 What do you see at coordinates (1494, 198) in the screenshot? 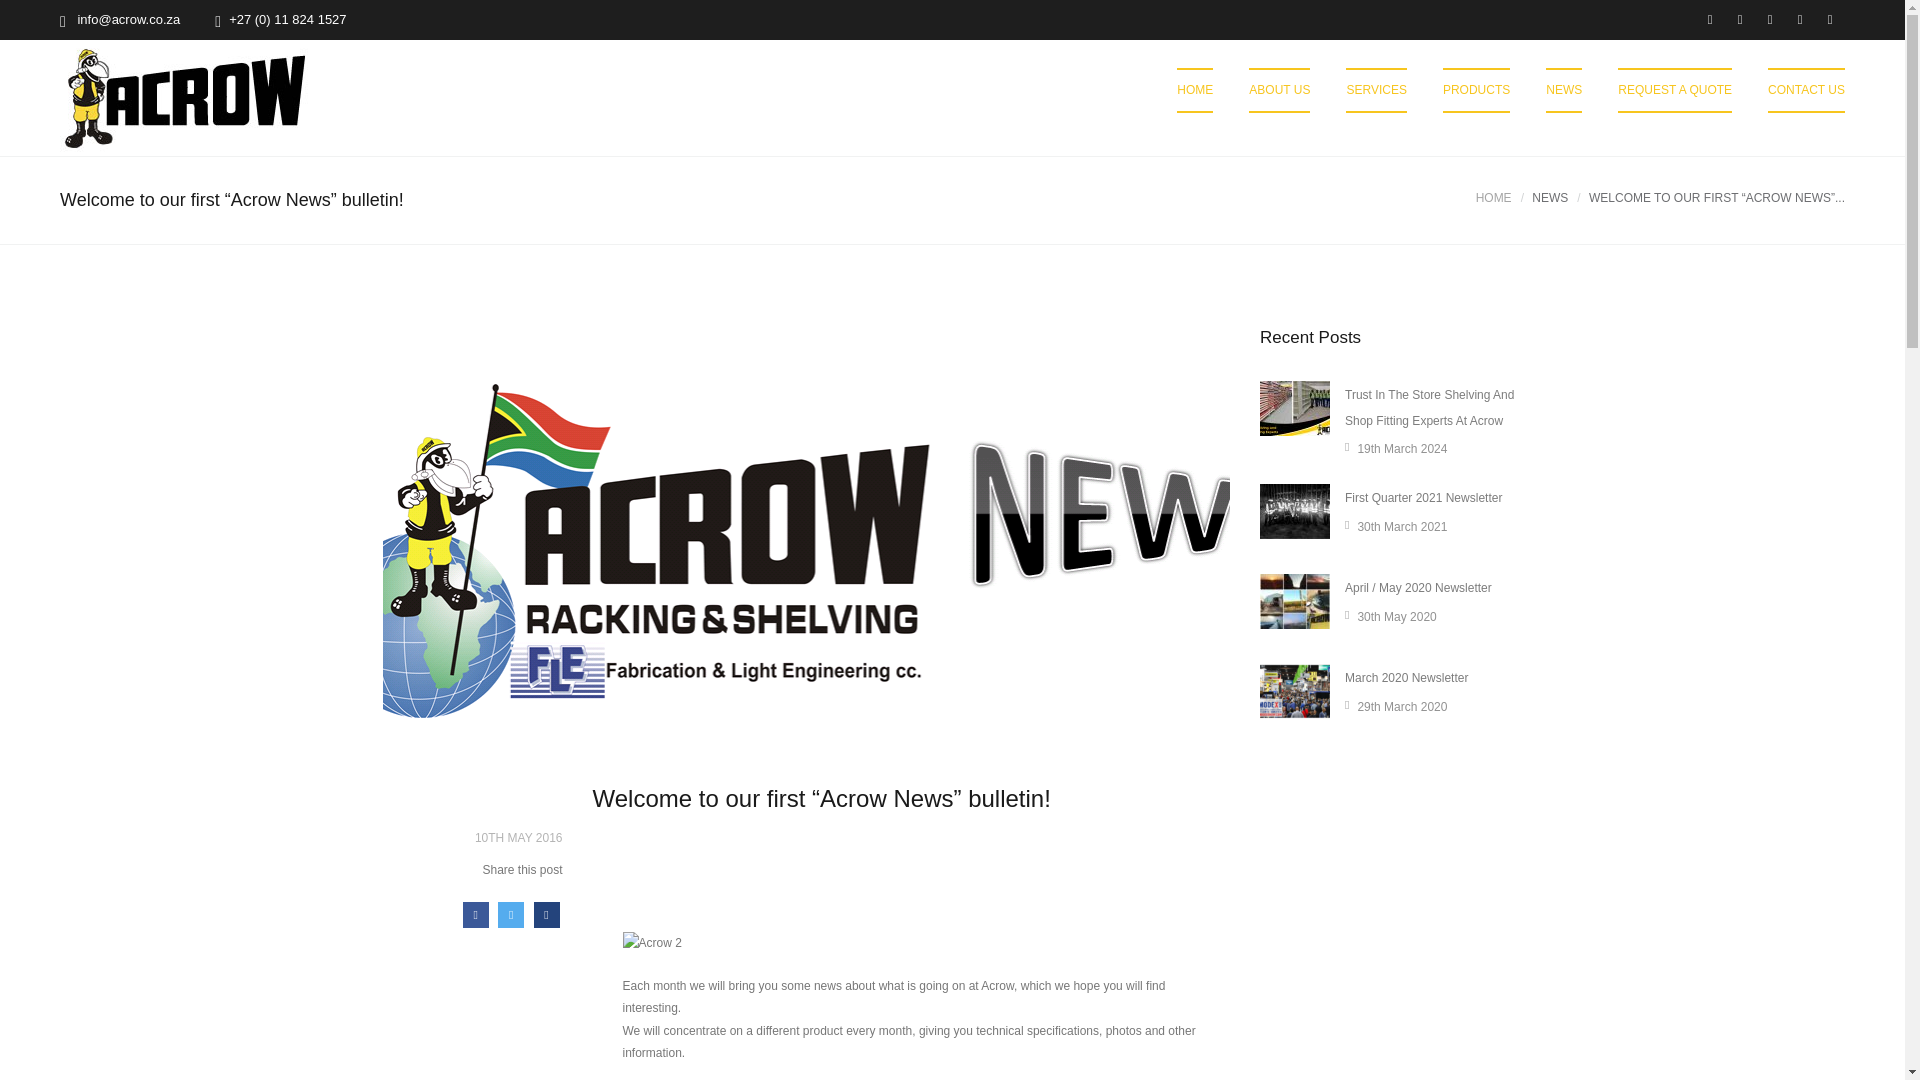
I see `HOME` at bounding box center [1494, 198].